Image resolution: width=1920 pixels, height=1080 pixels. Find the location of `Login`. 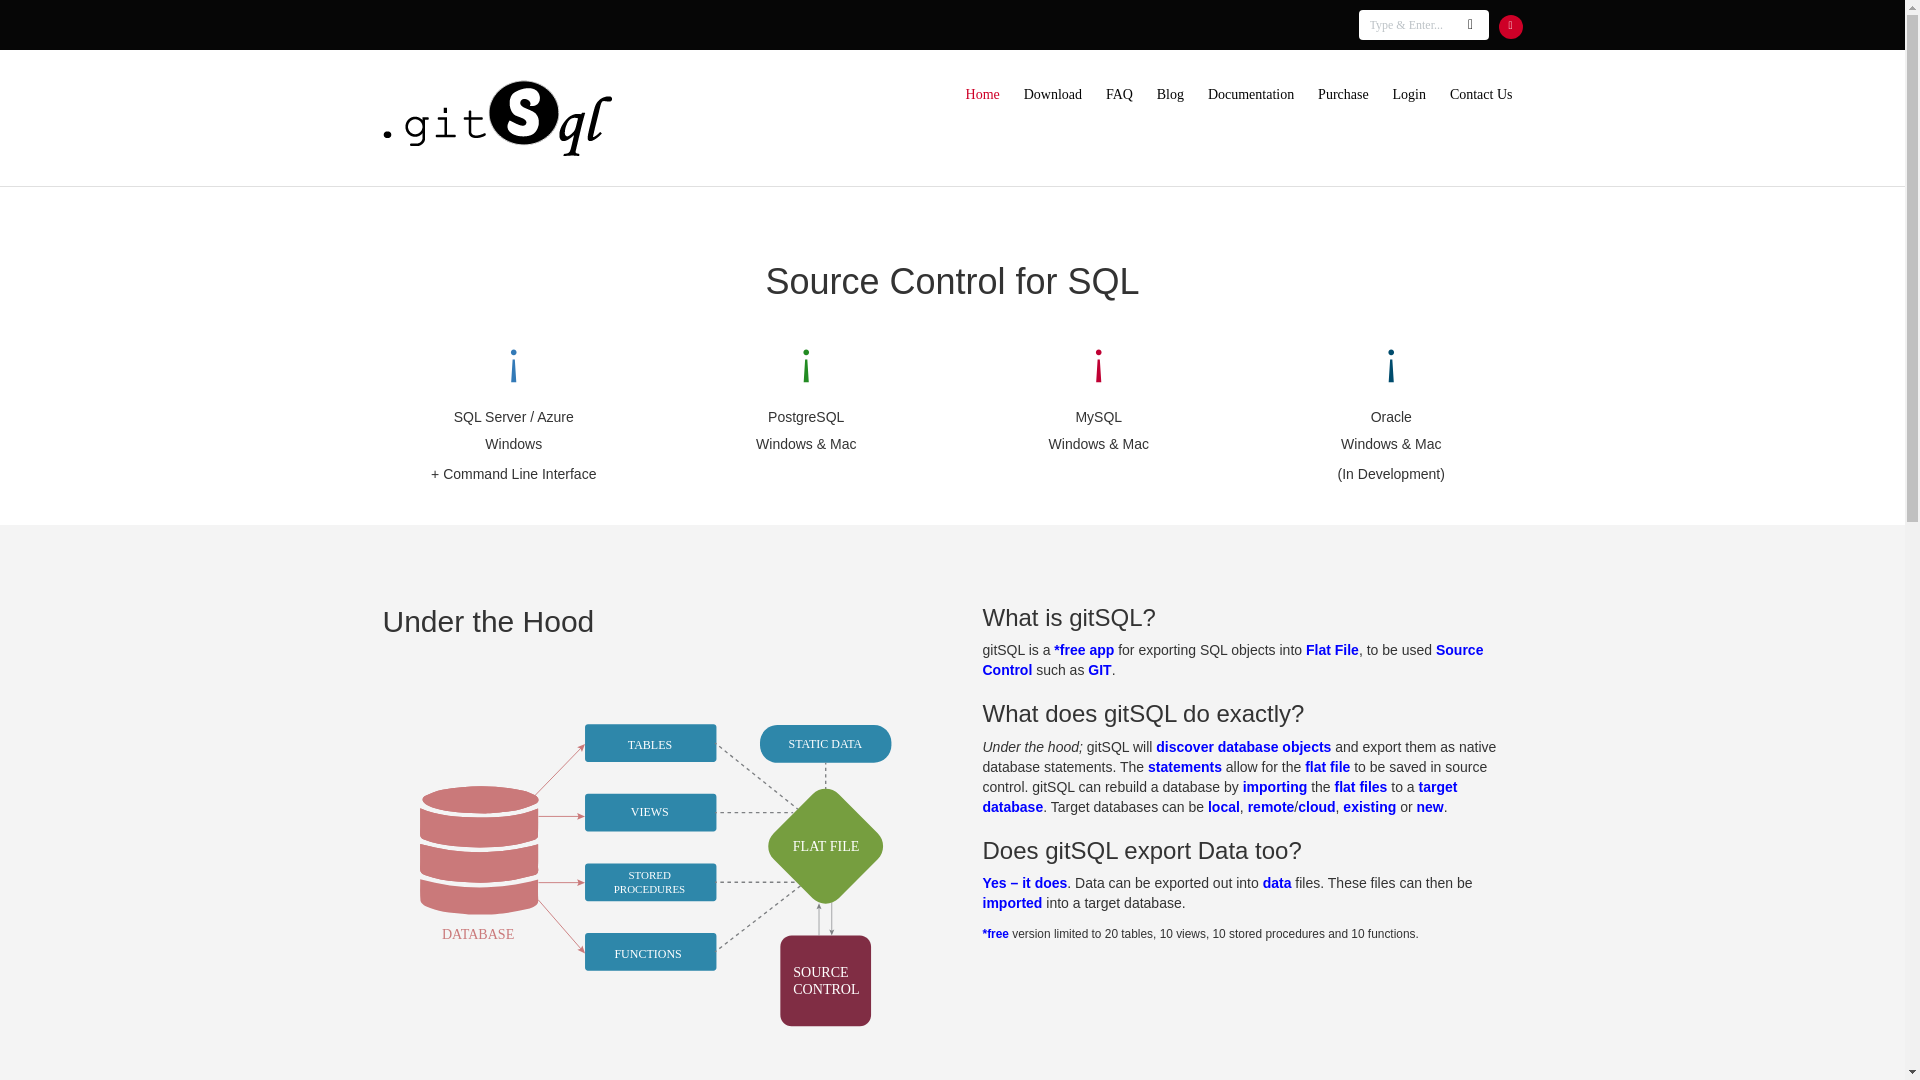

Login is located at coordinates (1409, 94).